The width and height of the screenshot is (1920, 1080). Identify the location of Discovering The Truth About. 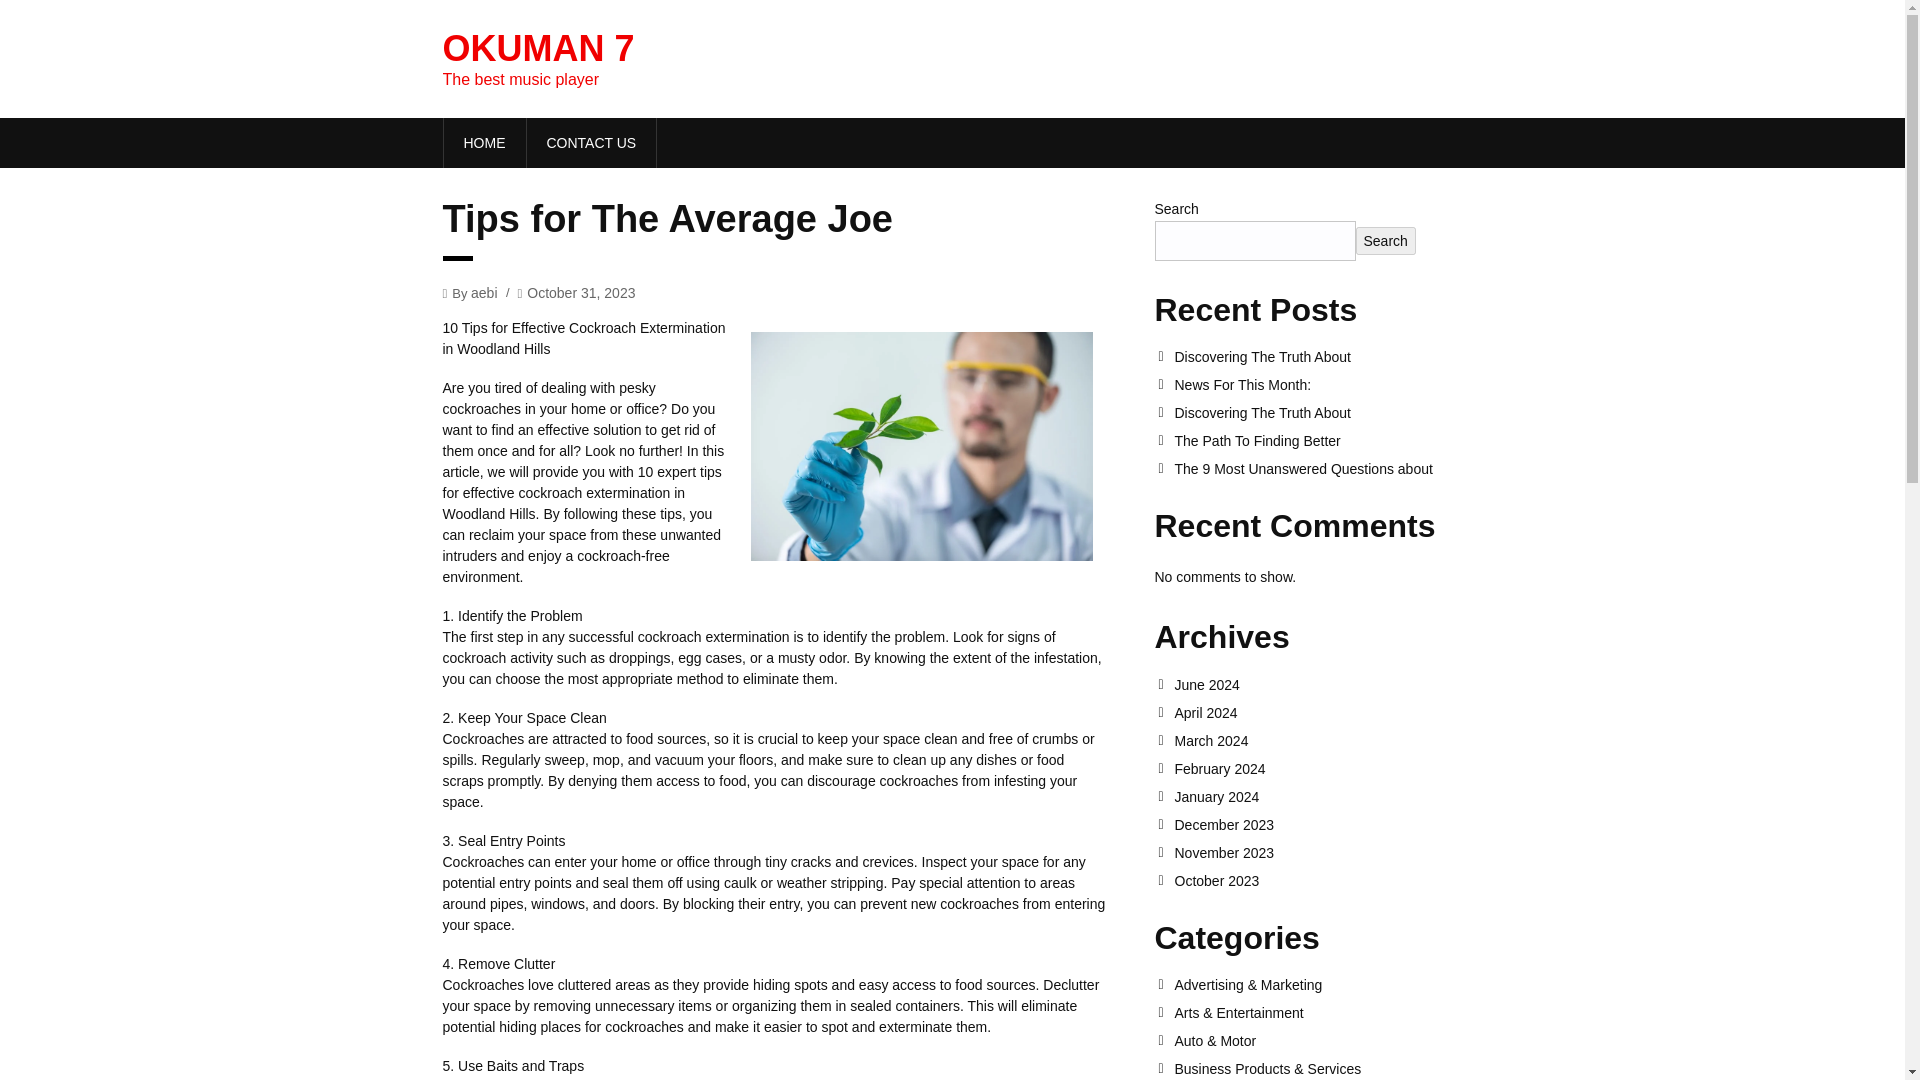
(1317, 356).